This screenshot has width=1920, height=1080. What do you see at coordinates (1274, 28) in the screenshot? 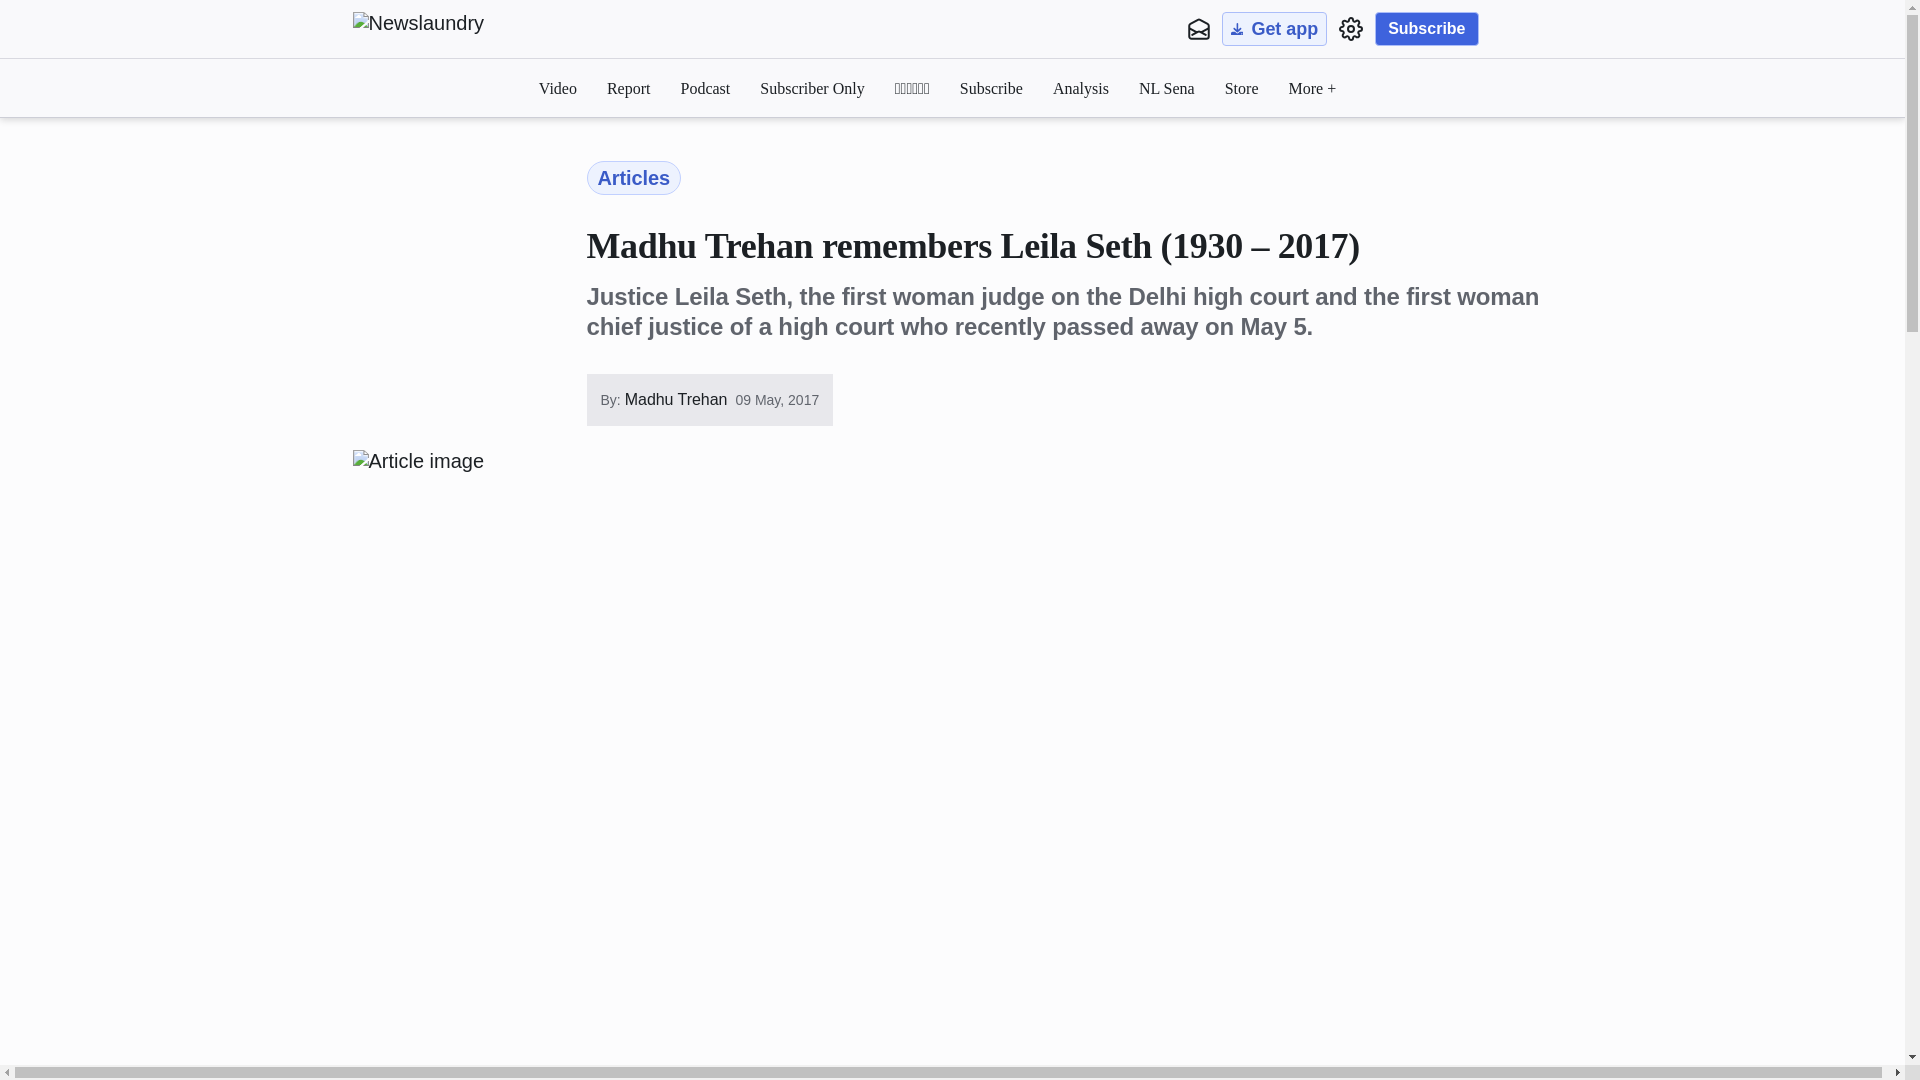
I see `Get app` at bounding box center [1274, 28].